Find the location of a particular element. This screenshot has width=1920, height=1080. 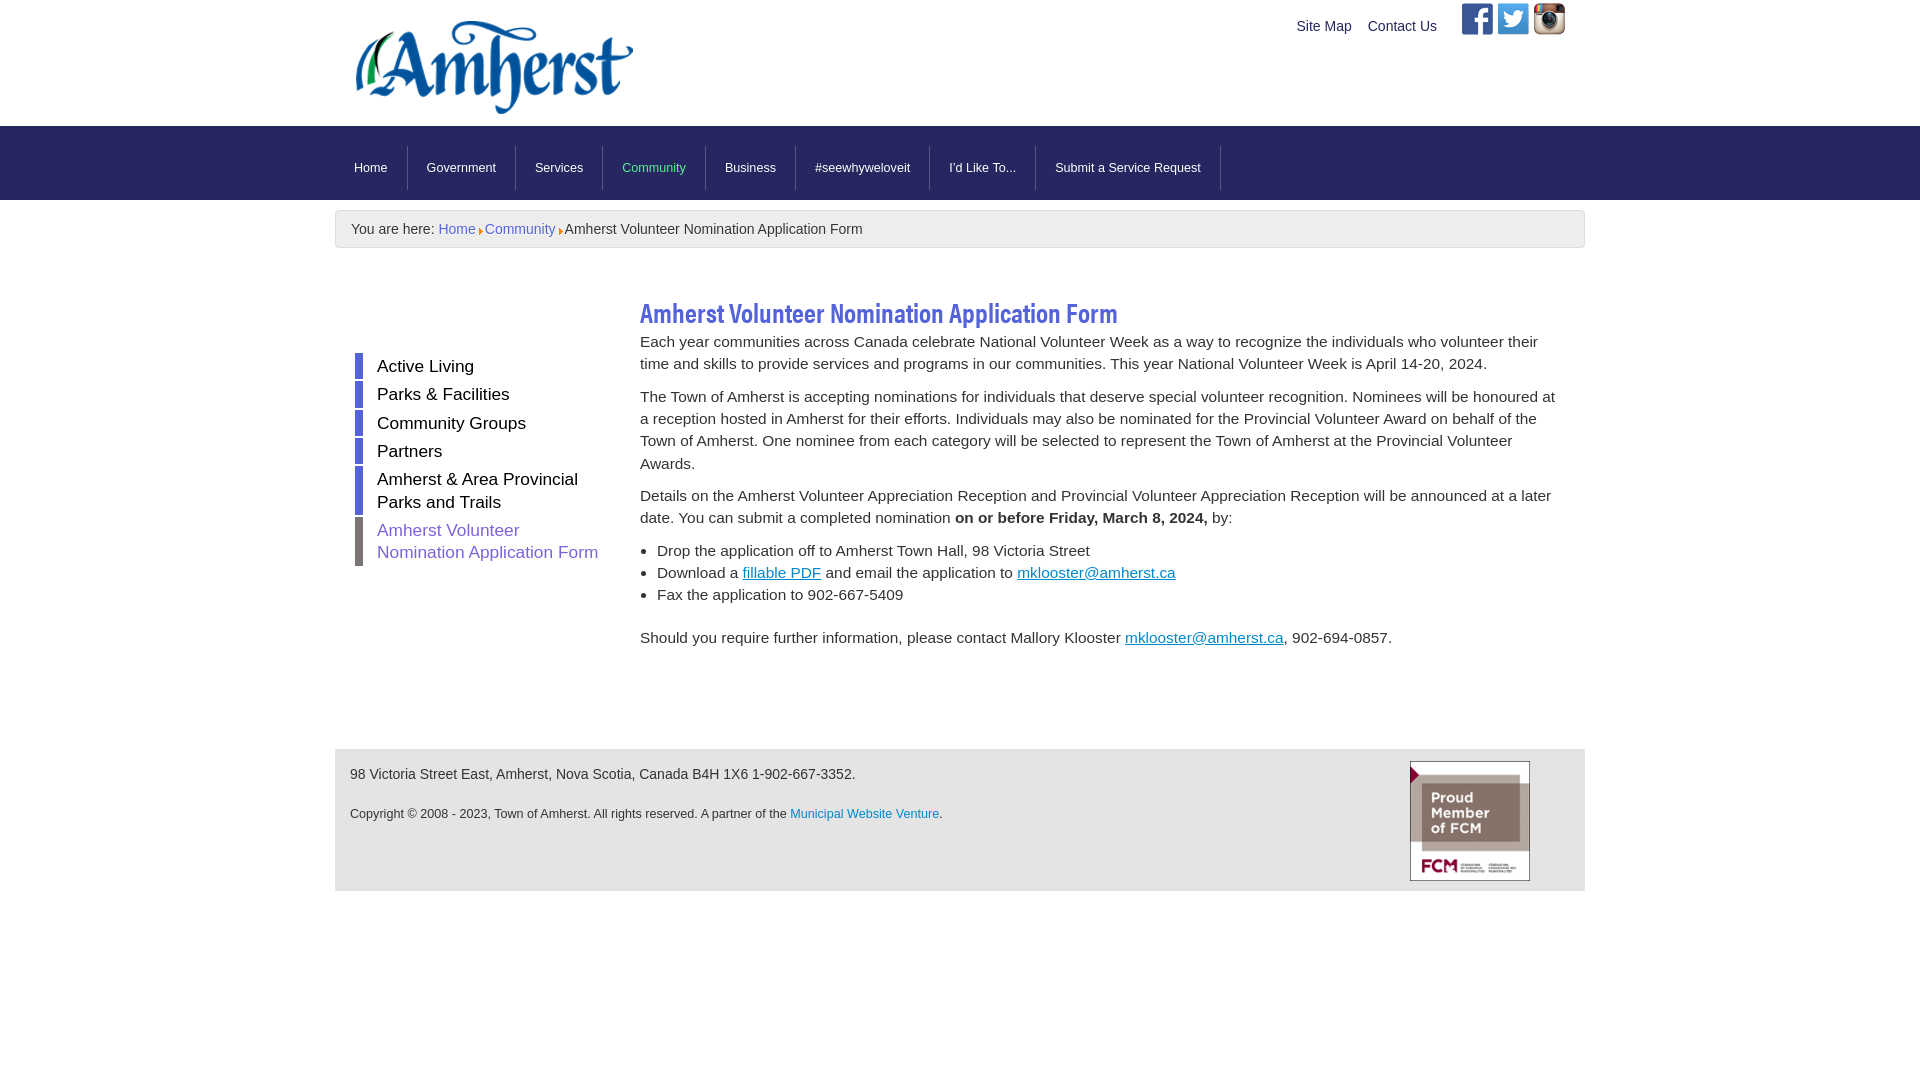

Submit a Service Request is located at coordinates (1128, 168).